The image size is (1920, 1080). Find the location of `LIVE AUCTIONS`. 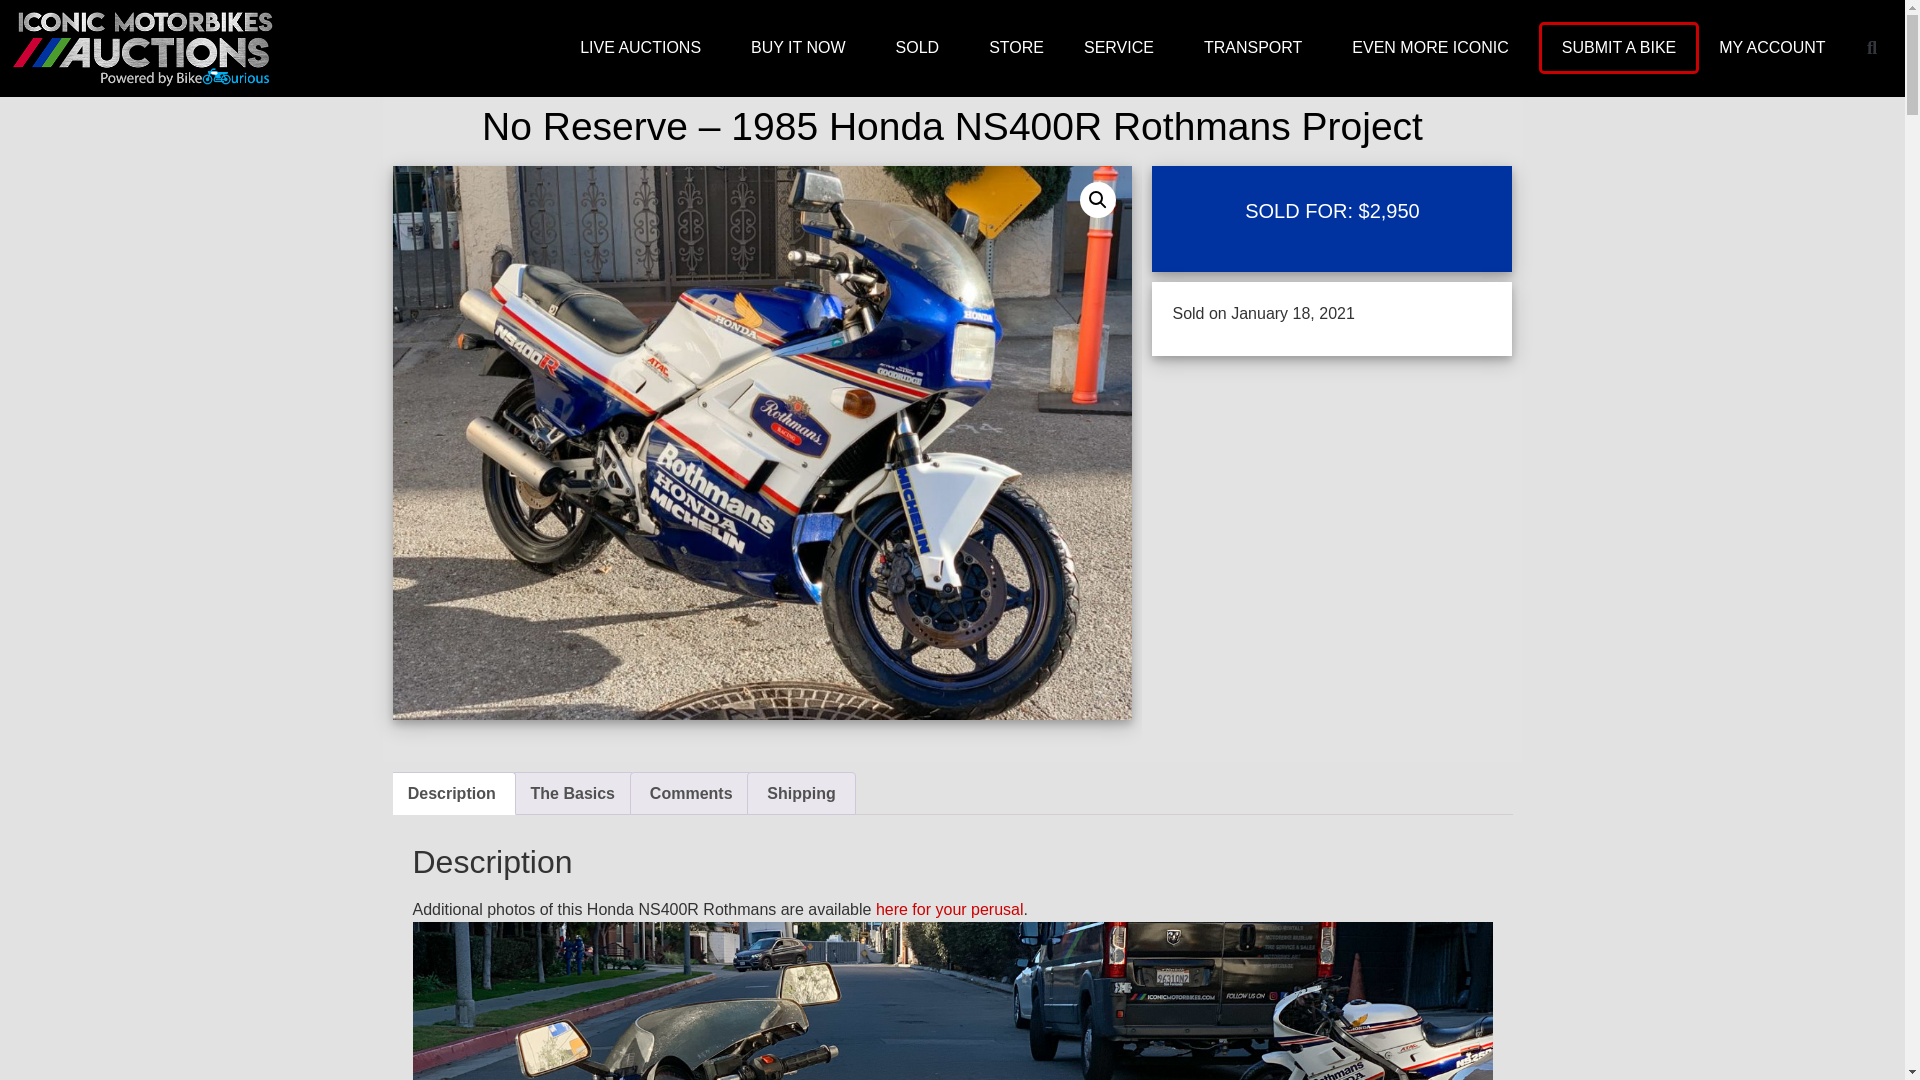

LIVE AUCTIONS is located at coordinates (646, 48).